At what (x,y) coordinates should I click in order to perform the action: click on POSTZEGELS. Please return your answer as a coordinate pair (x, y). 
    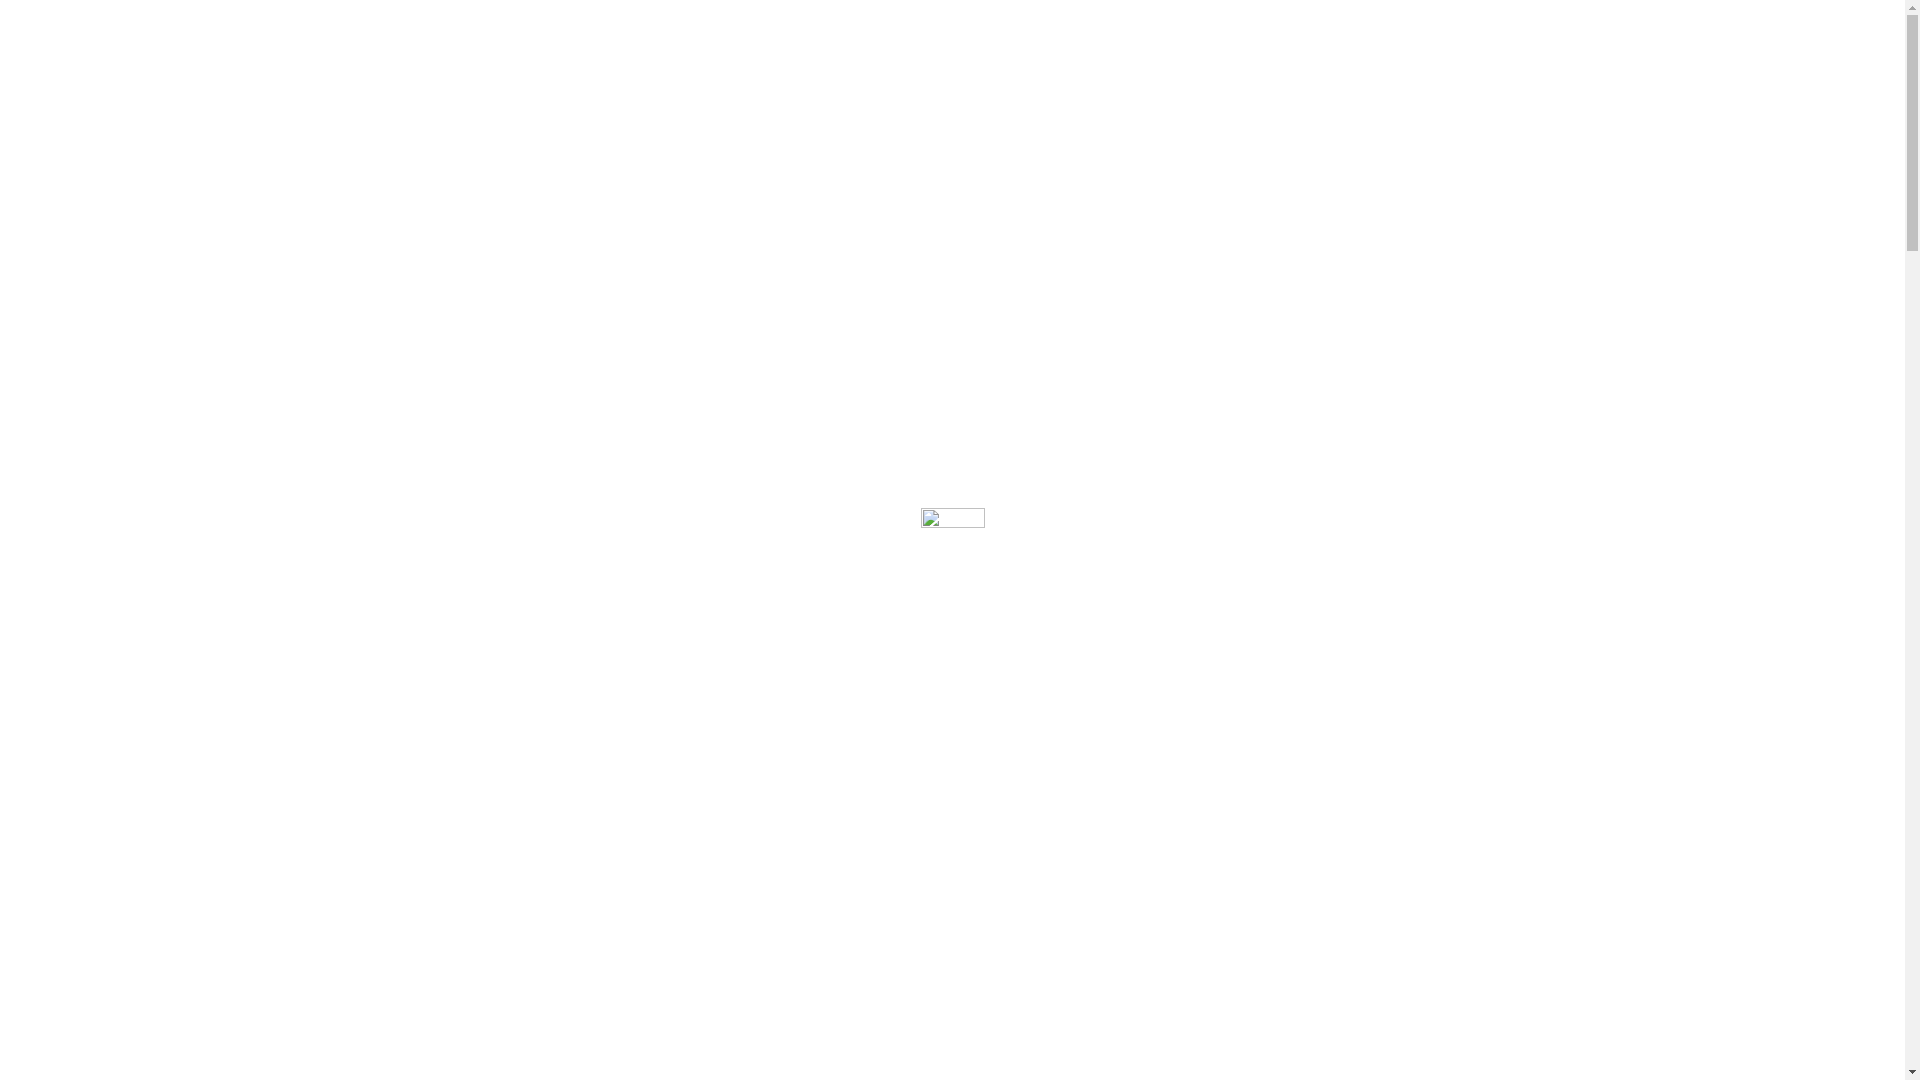
    Looking at the image, I should click on (850, 27).